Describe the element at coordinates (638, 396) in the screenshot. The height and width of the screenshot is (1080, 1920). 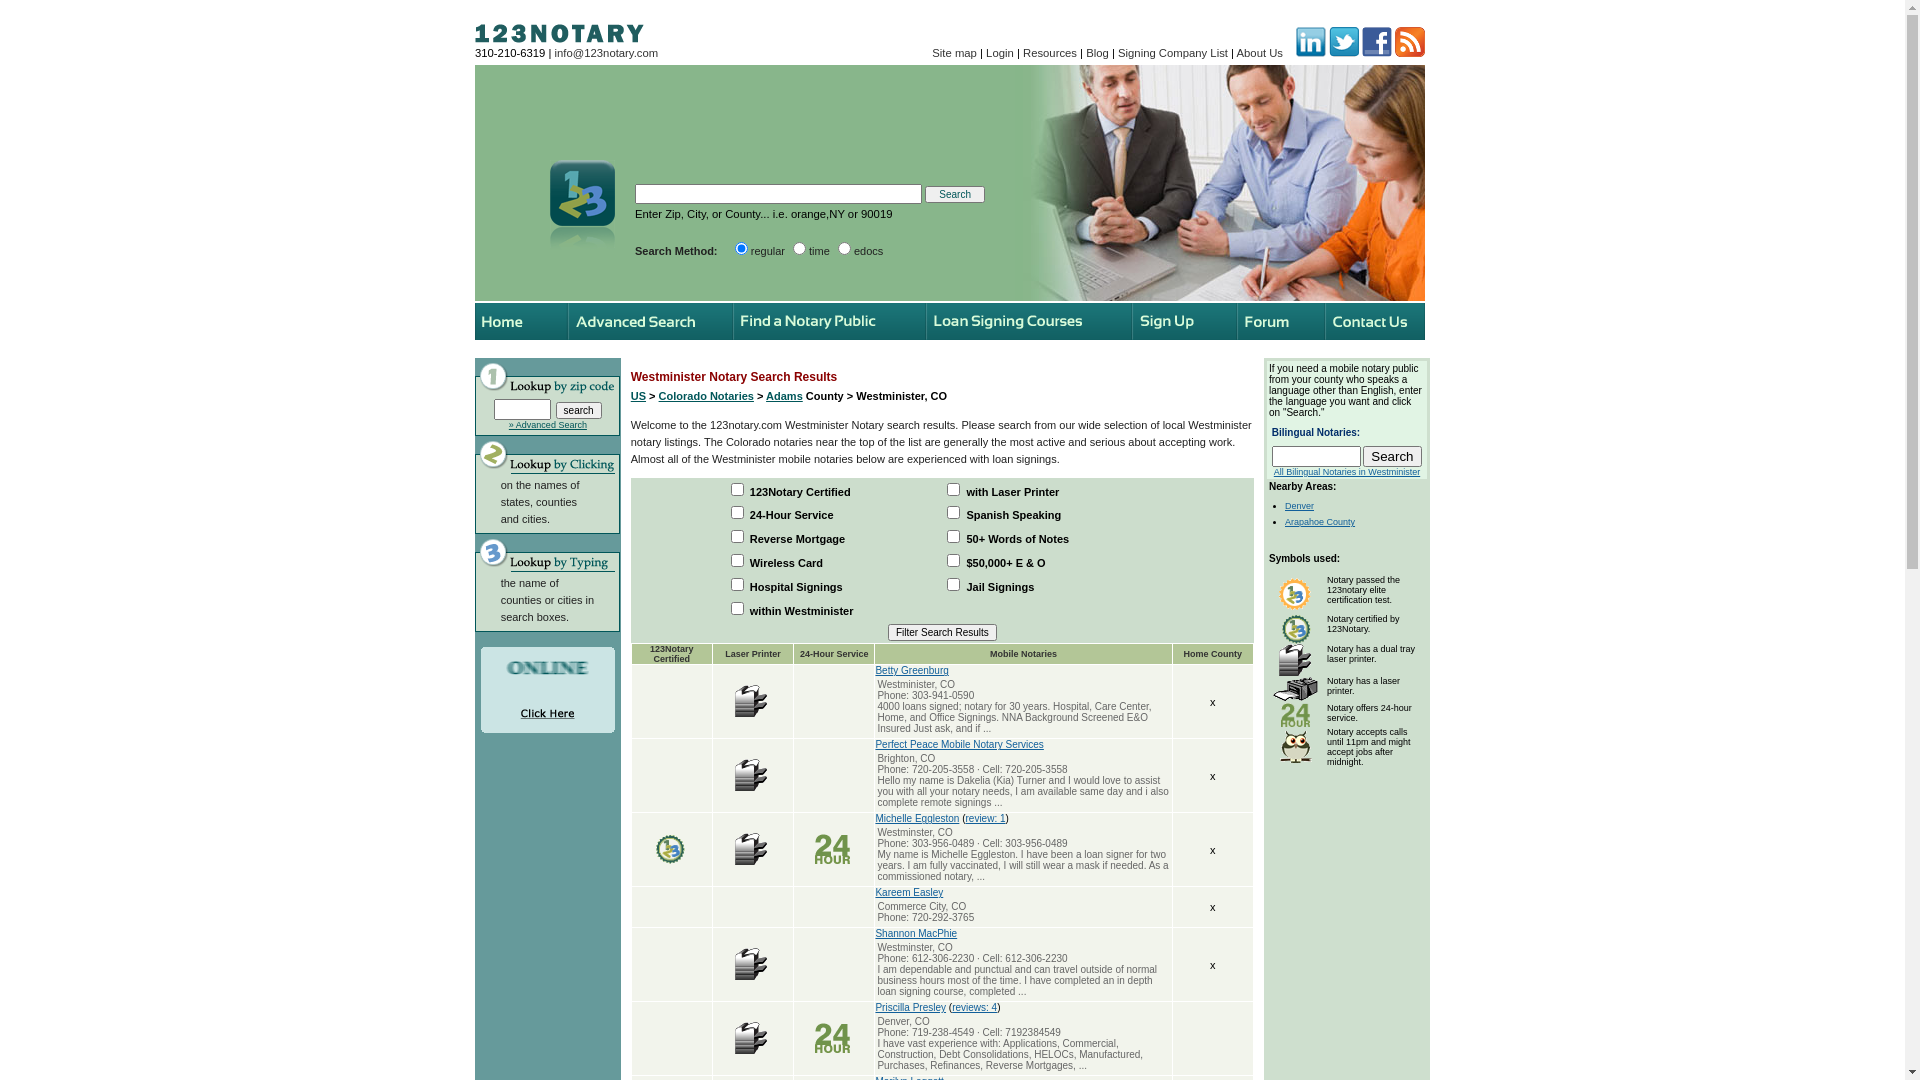
I see `US` at that location.